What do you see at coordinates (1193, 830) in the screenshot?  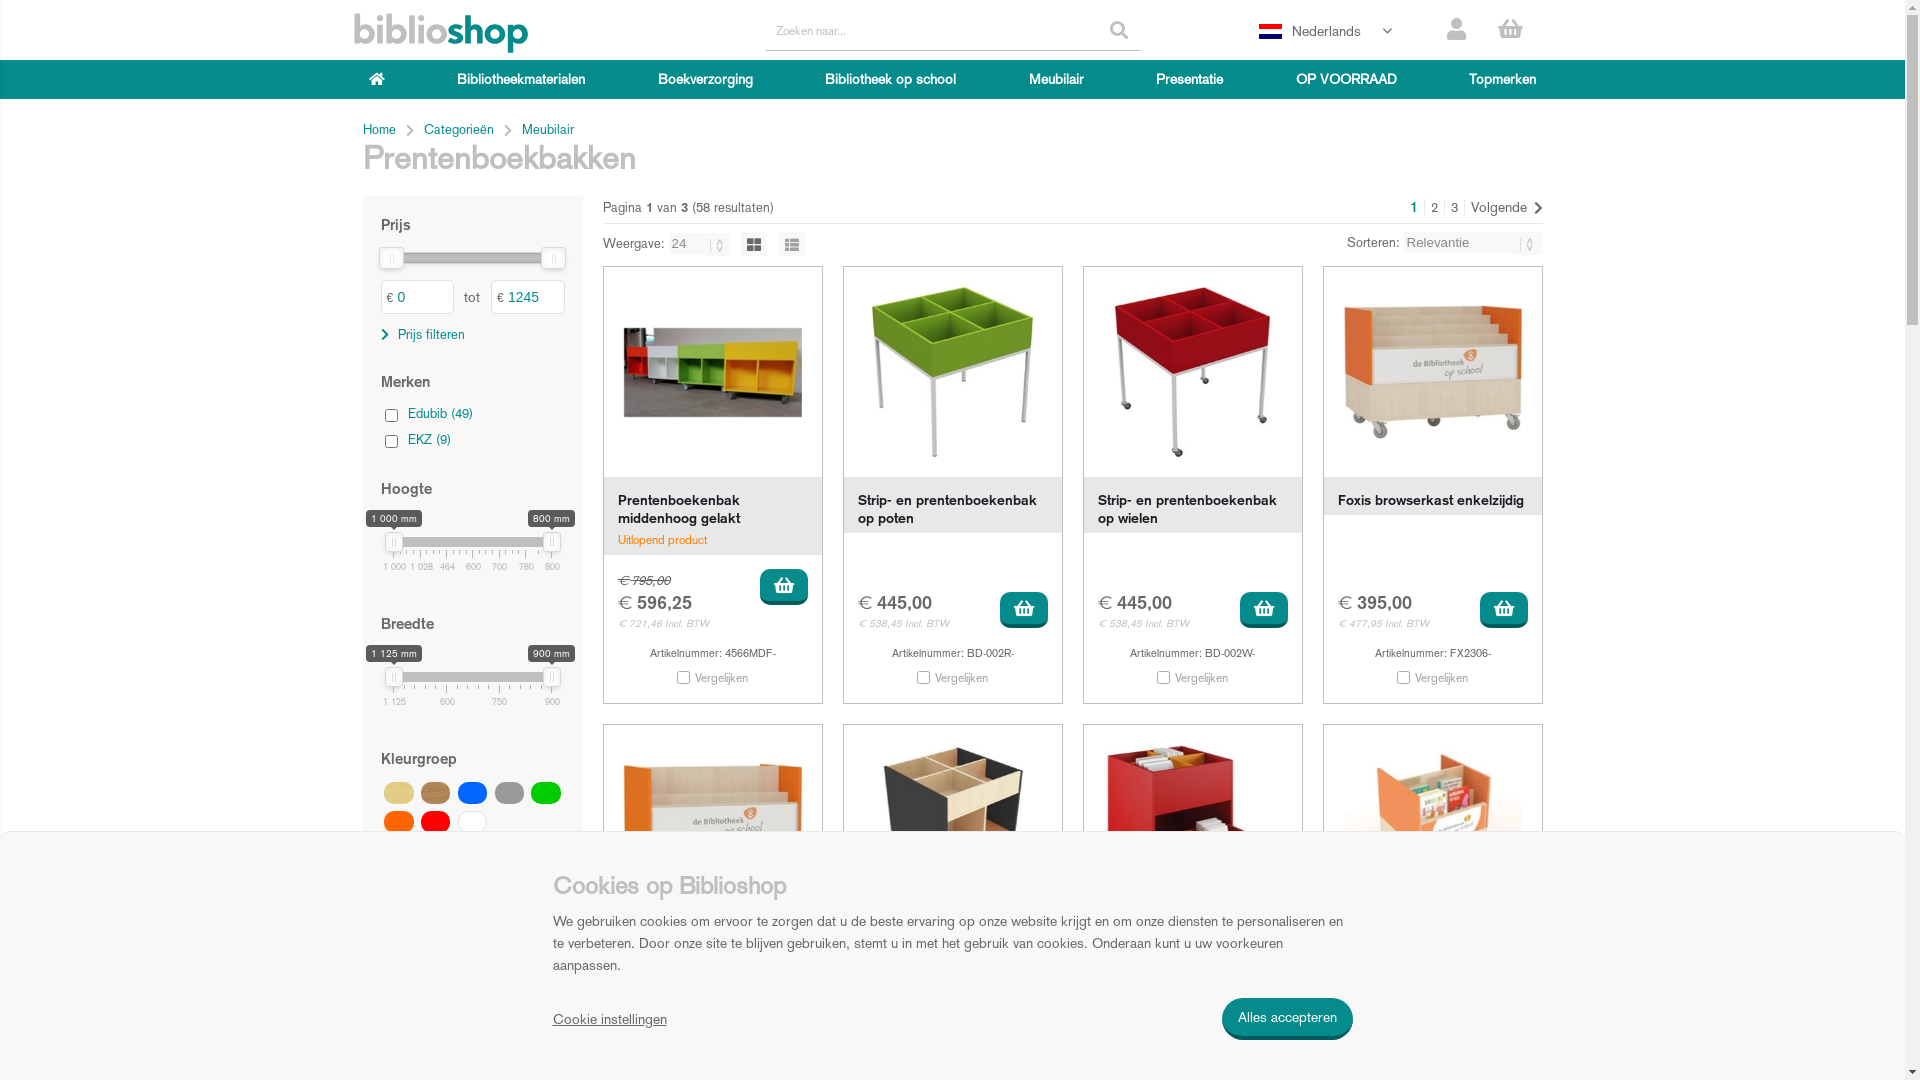 I see `Bilderbuchtrog` at bounding box center [1193, 830].